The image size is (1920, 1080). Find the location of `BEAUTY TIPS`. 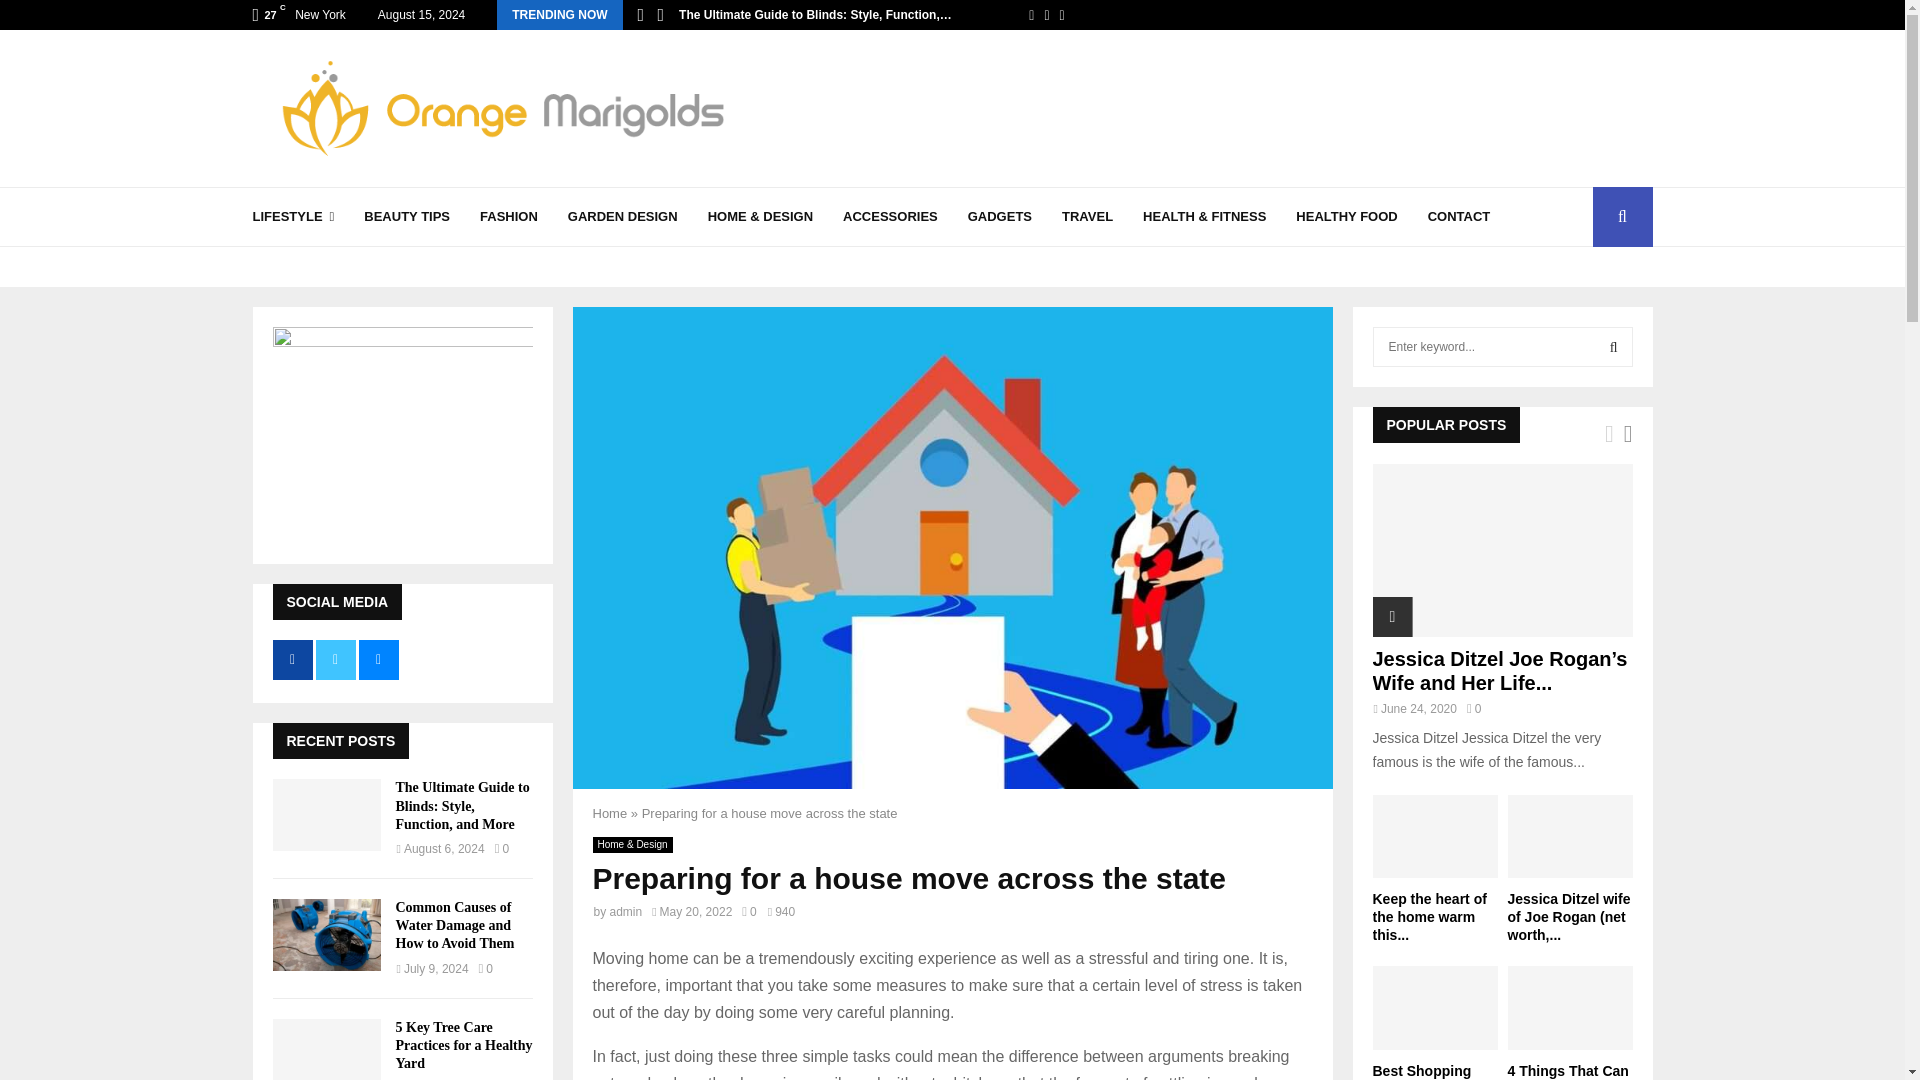

BEAUTY TIPS is located at coordinates (406, 216).